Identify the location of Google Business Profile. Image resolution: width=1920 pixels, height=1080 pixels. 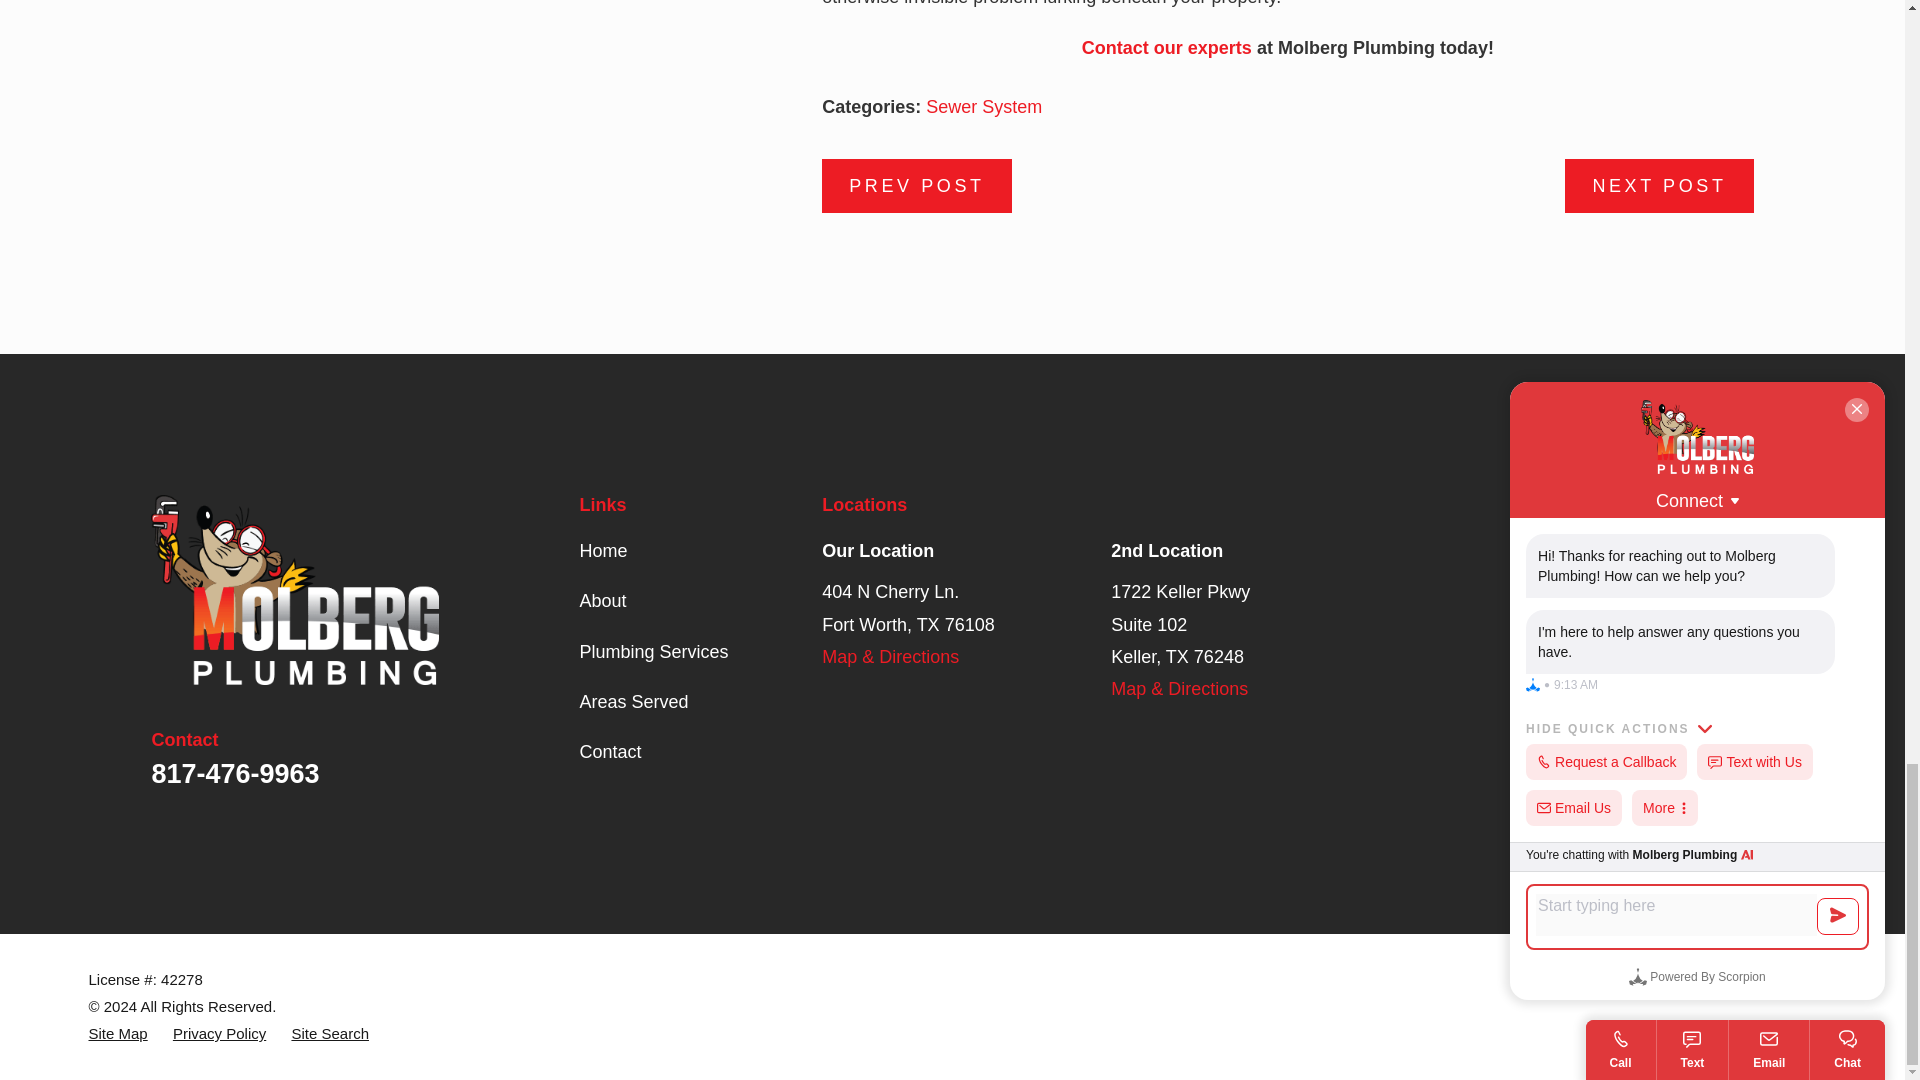
(1524, 547).